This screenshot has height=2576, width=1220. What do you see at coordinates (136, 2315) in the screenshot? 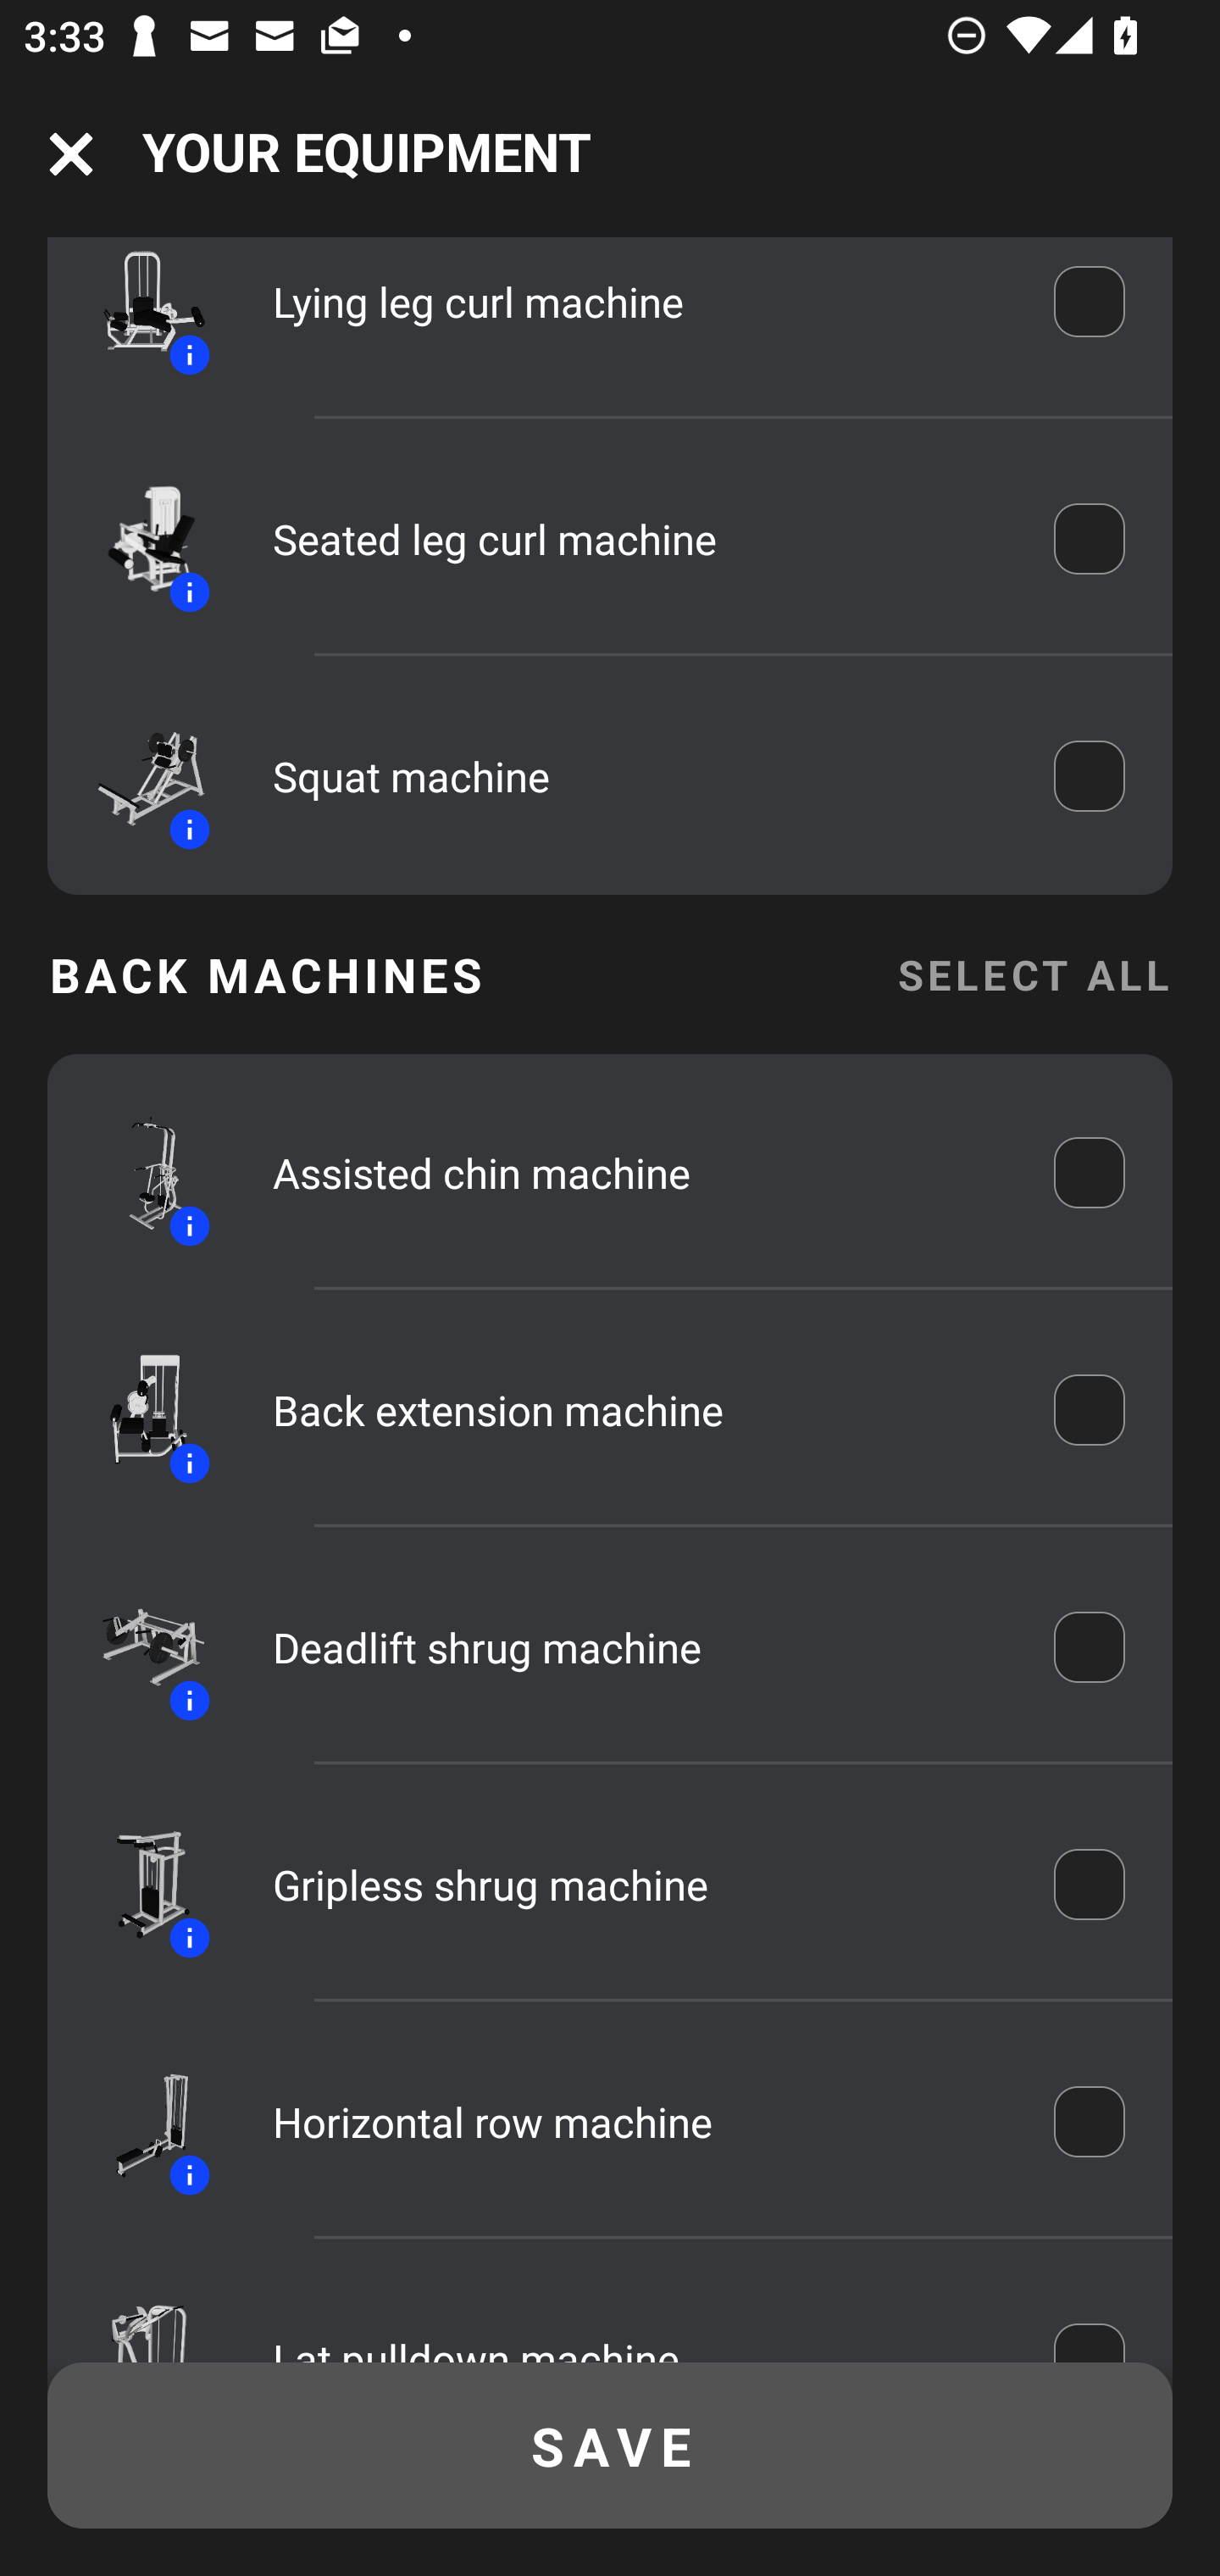
I see `Equipment icon` at bounding box center [136, 2315].